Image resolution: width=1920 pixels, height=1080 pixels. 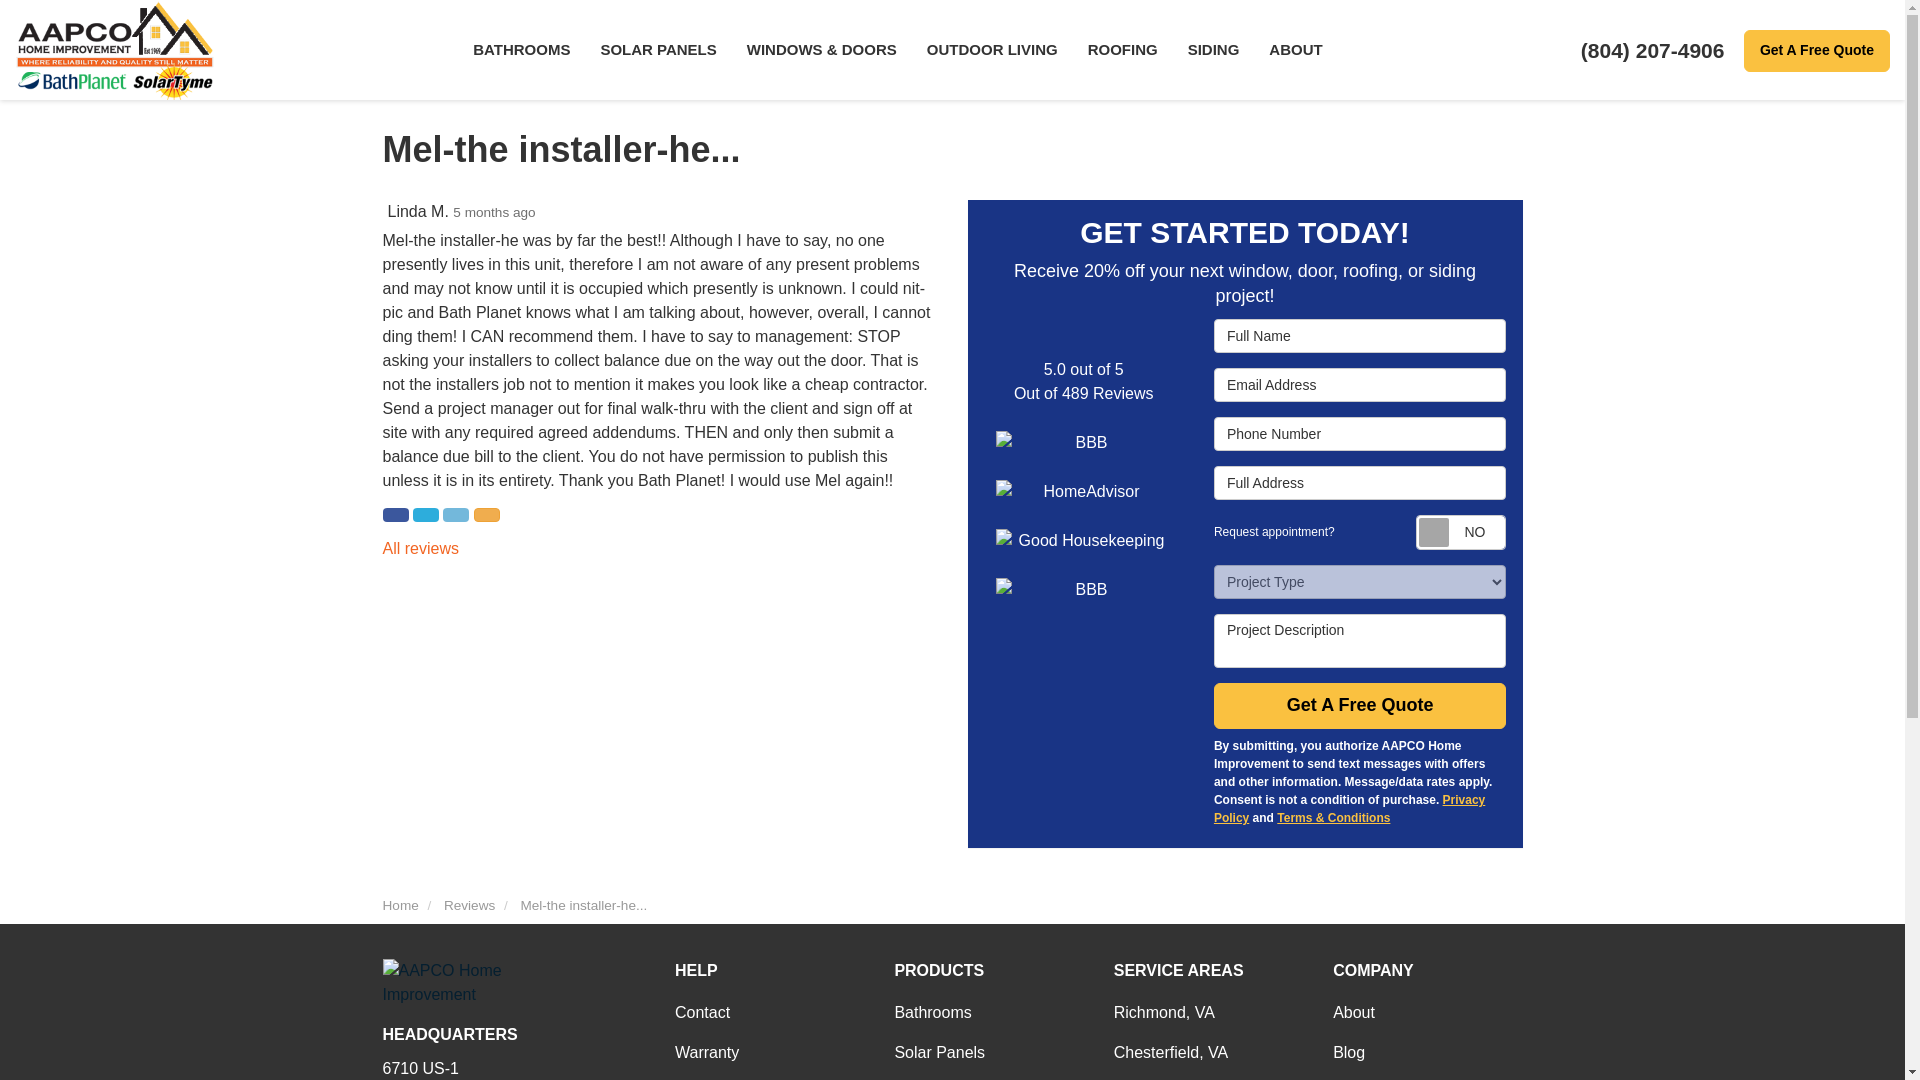 What do you see at coordinates (522, 50) in the screenshot?
I see `BATHROOMS` at bounding box center [522, 50].